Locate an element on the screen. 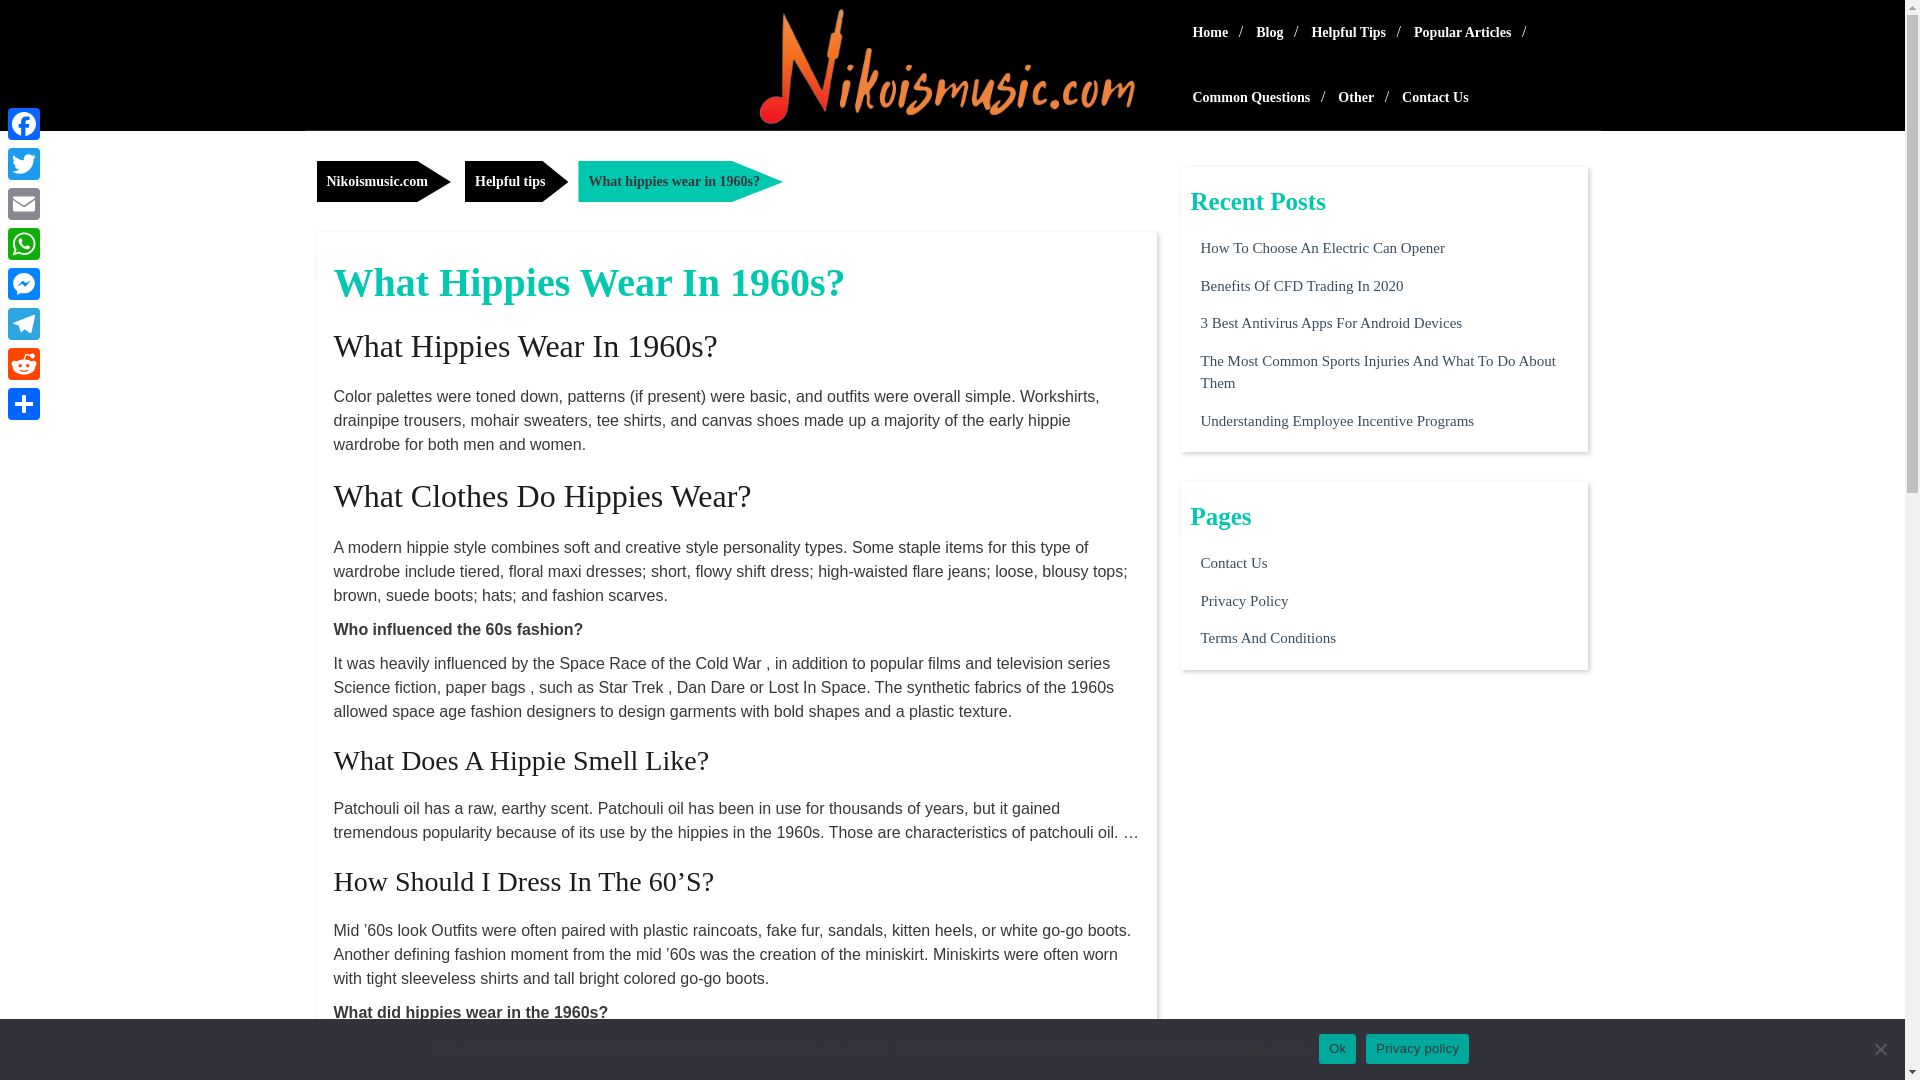 The height and width of the screenshot is (1080, 1920). Telegram is located at coordinates (24, 324).